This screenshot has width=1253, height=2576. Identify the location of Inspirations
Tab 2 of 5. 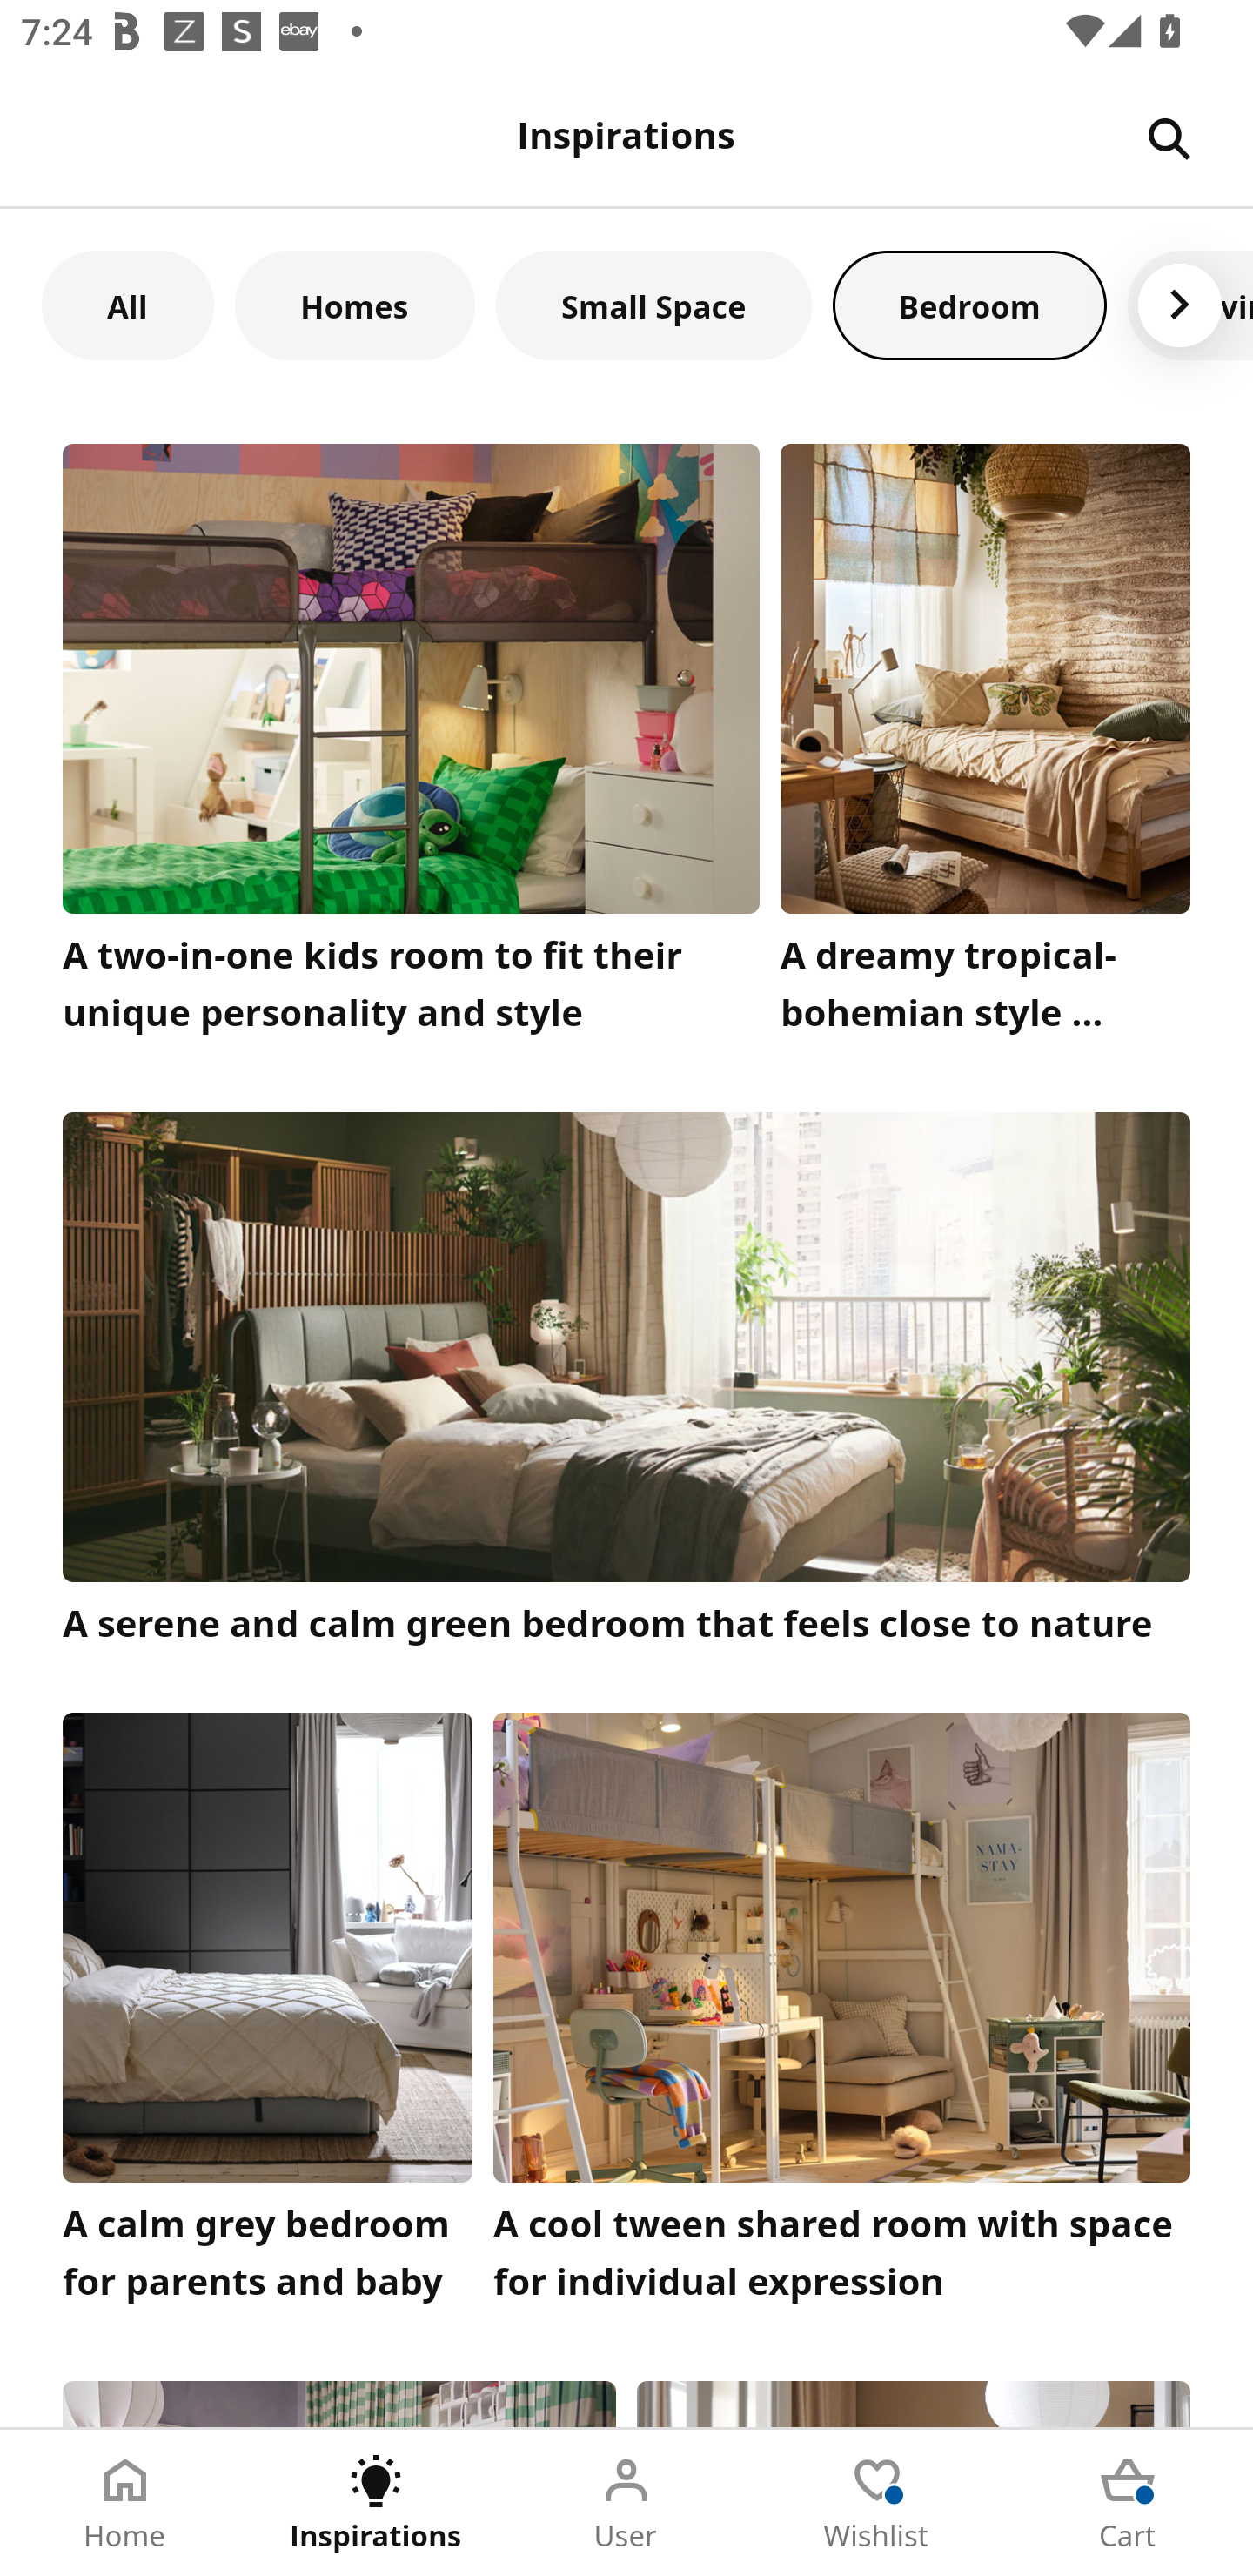
(376, 2503).